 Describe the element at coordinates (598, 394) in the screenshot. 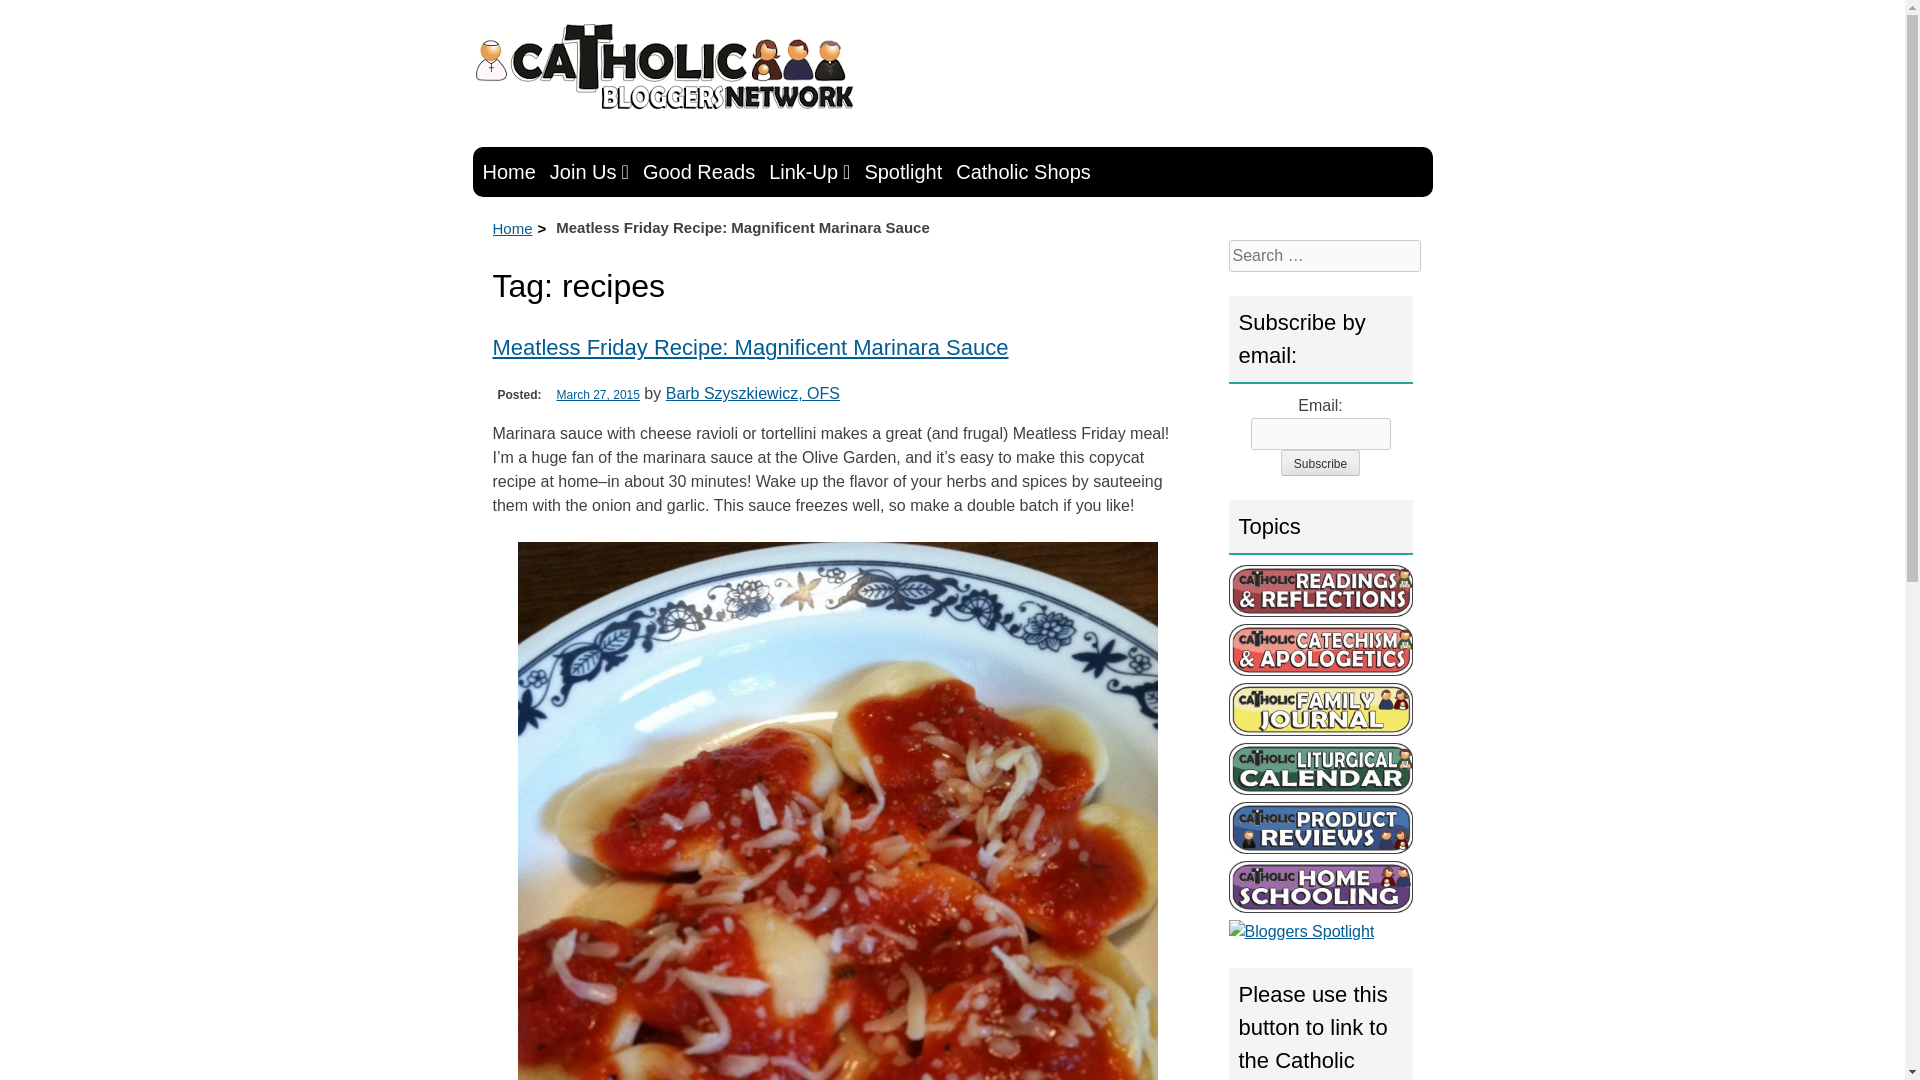

I see `March 27, 2015` at that location.